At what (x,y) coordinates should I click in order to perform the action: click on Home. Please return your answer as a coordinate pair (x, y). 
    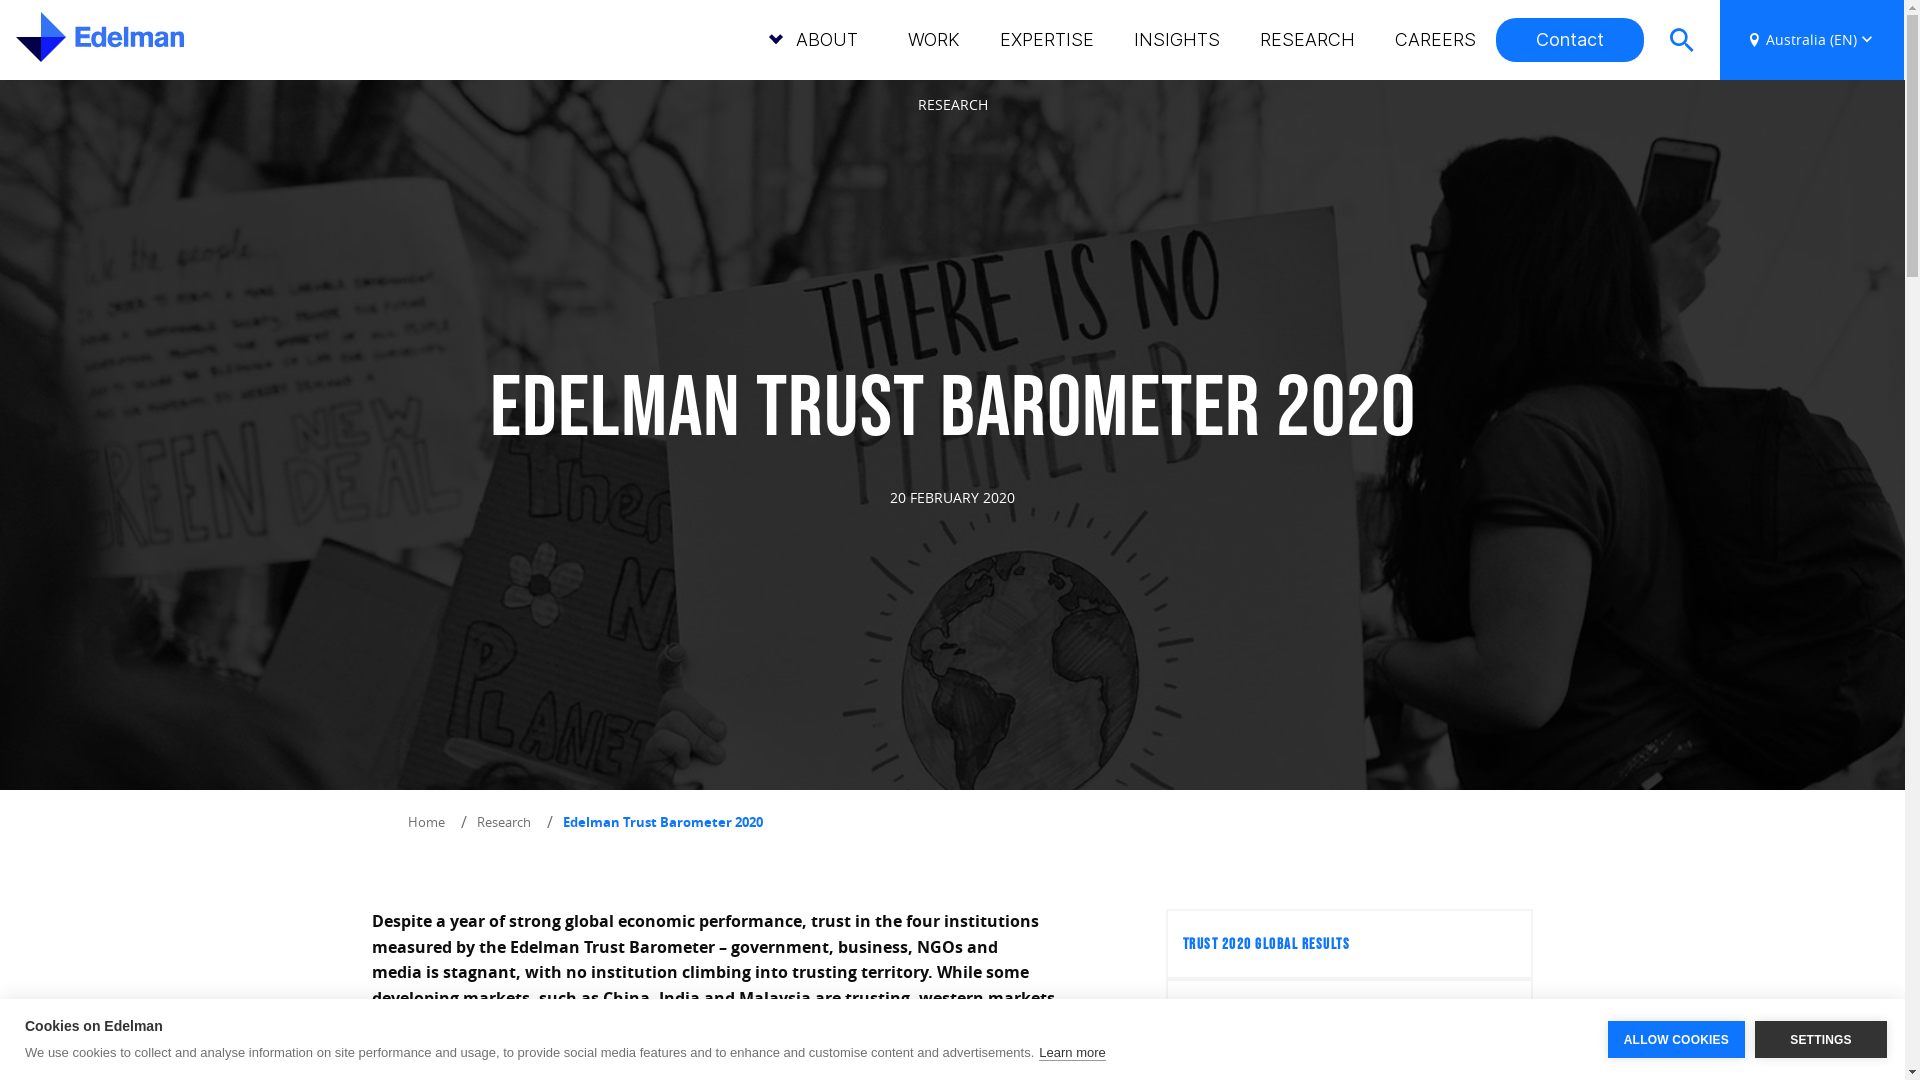
    Looking at the image, I should click on (426, 823).